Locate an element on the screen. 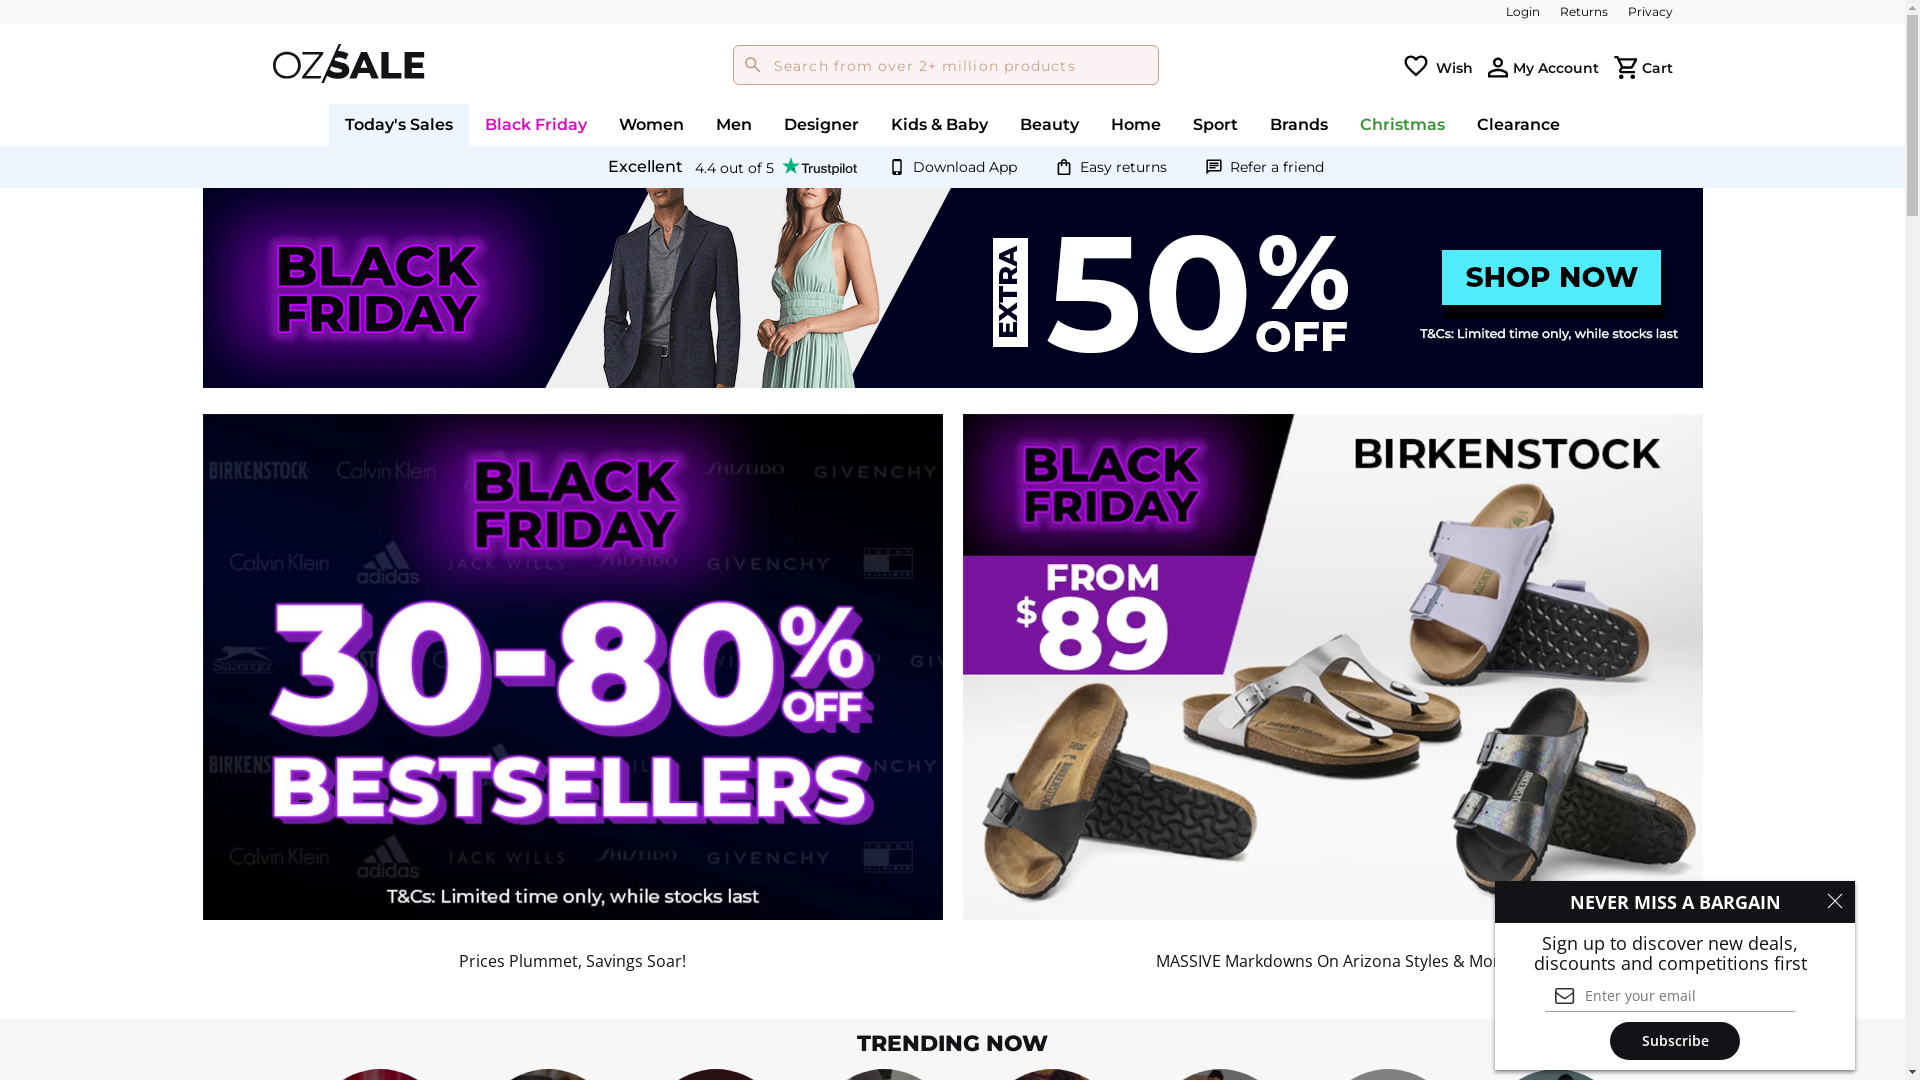 The height and width of the screenshot is (1080, 1920). Today's Sales is located at coordinates (399, 124).